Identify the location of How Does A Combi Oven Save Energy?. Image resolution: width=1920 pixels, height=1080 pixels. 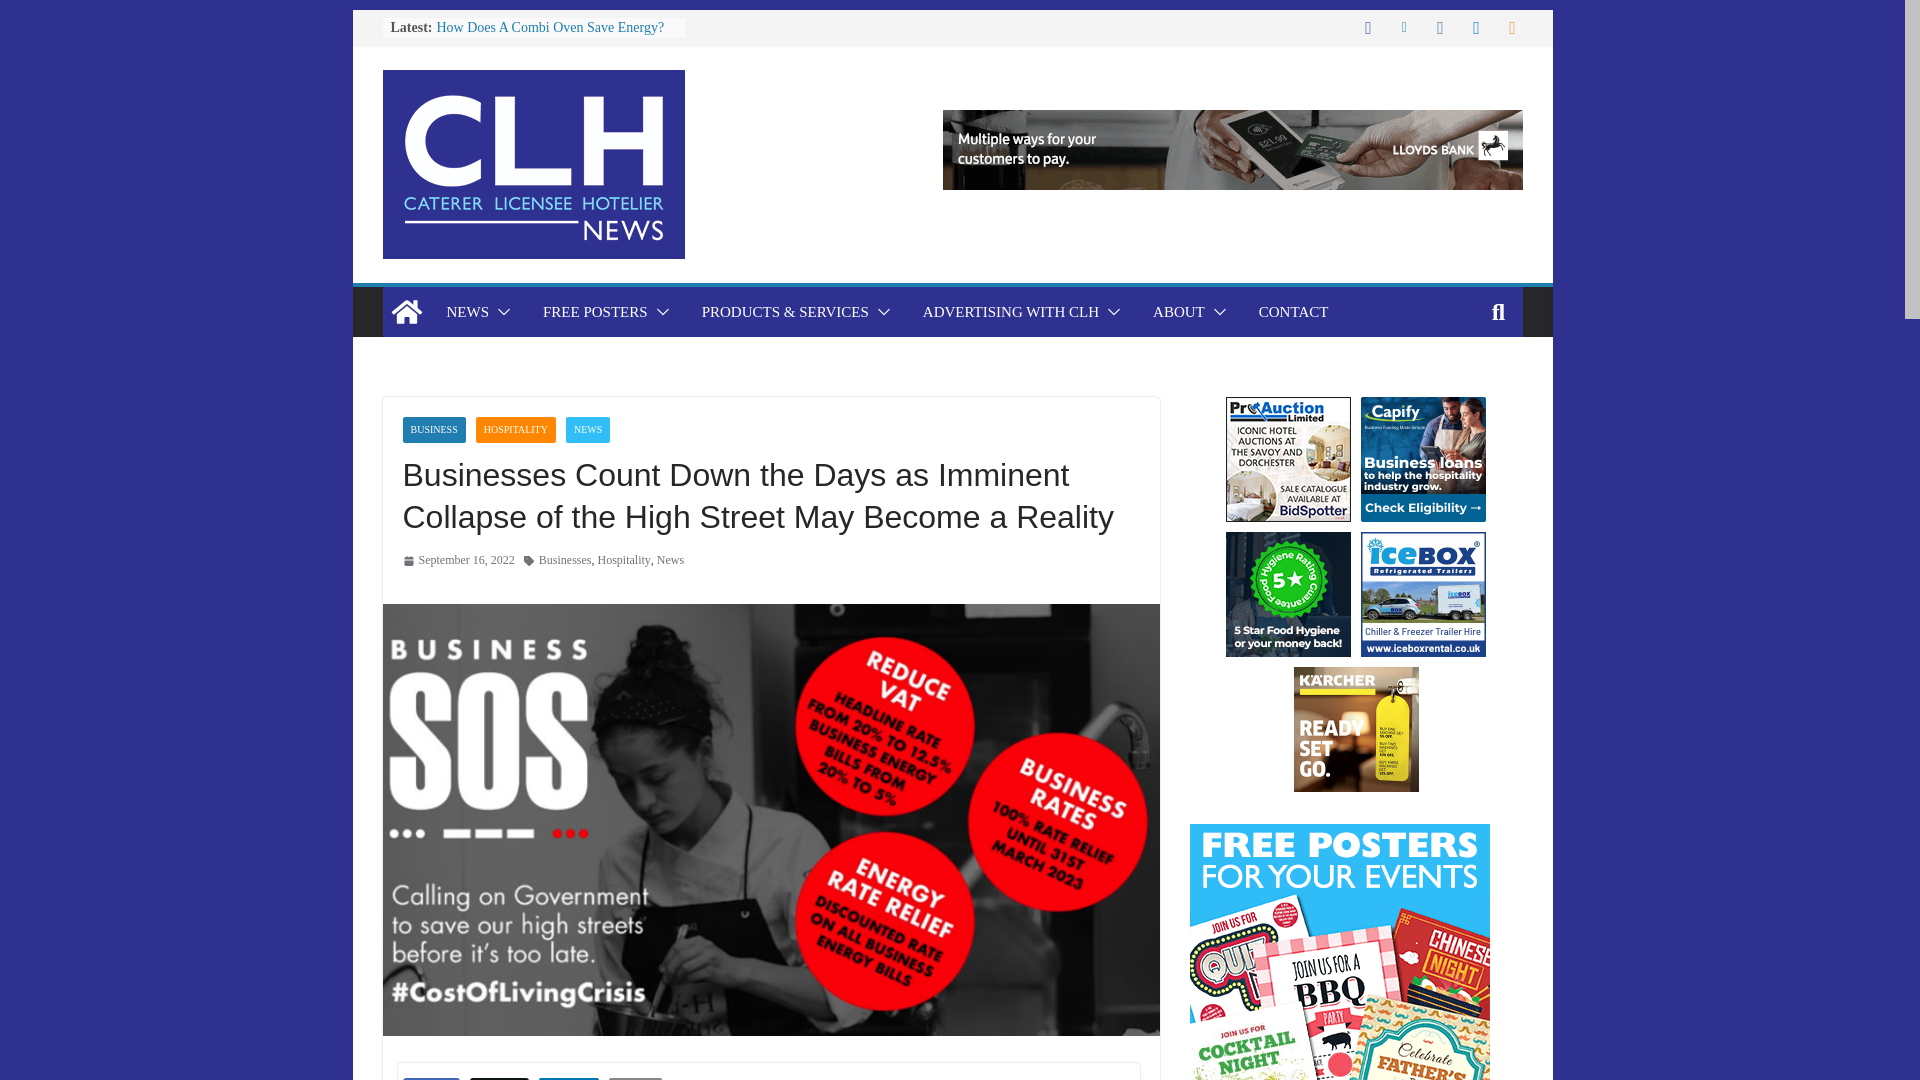
(550, 27).